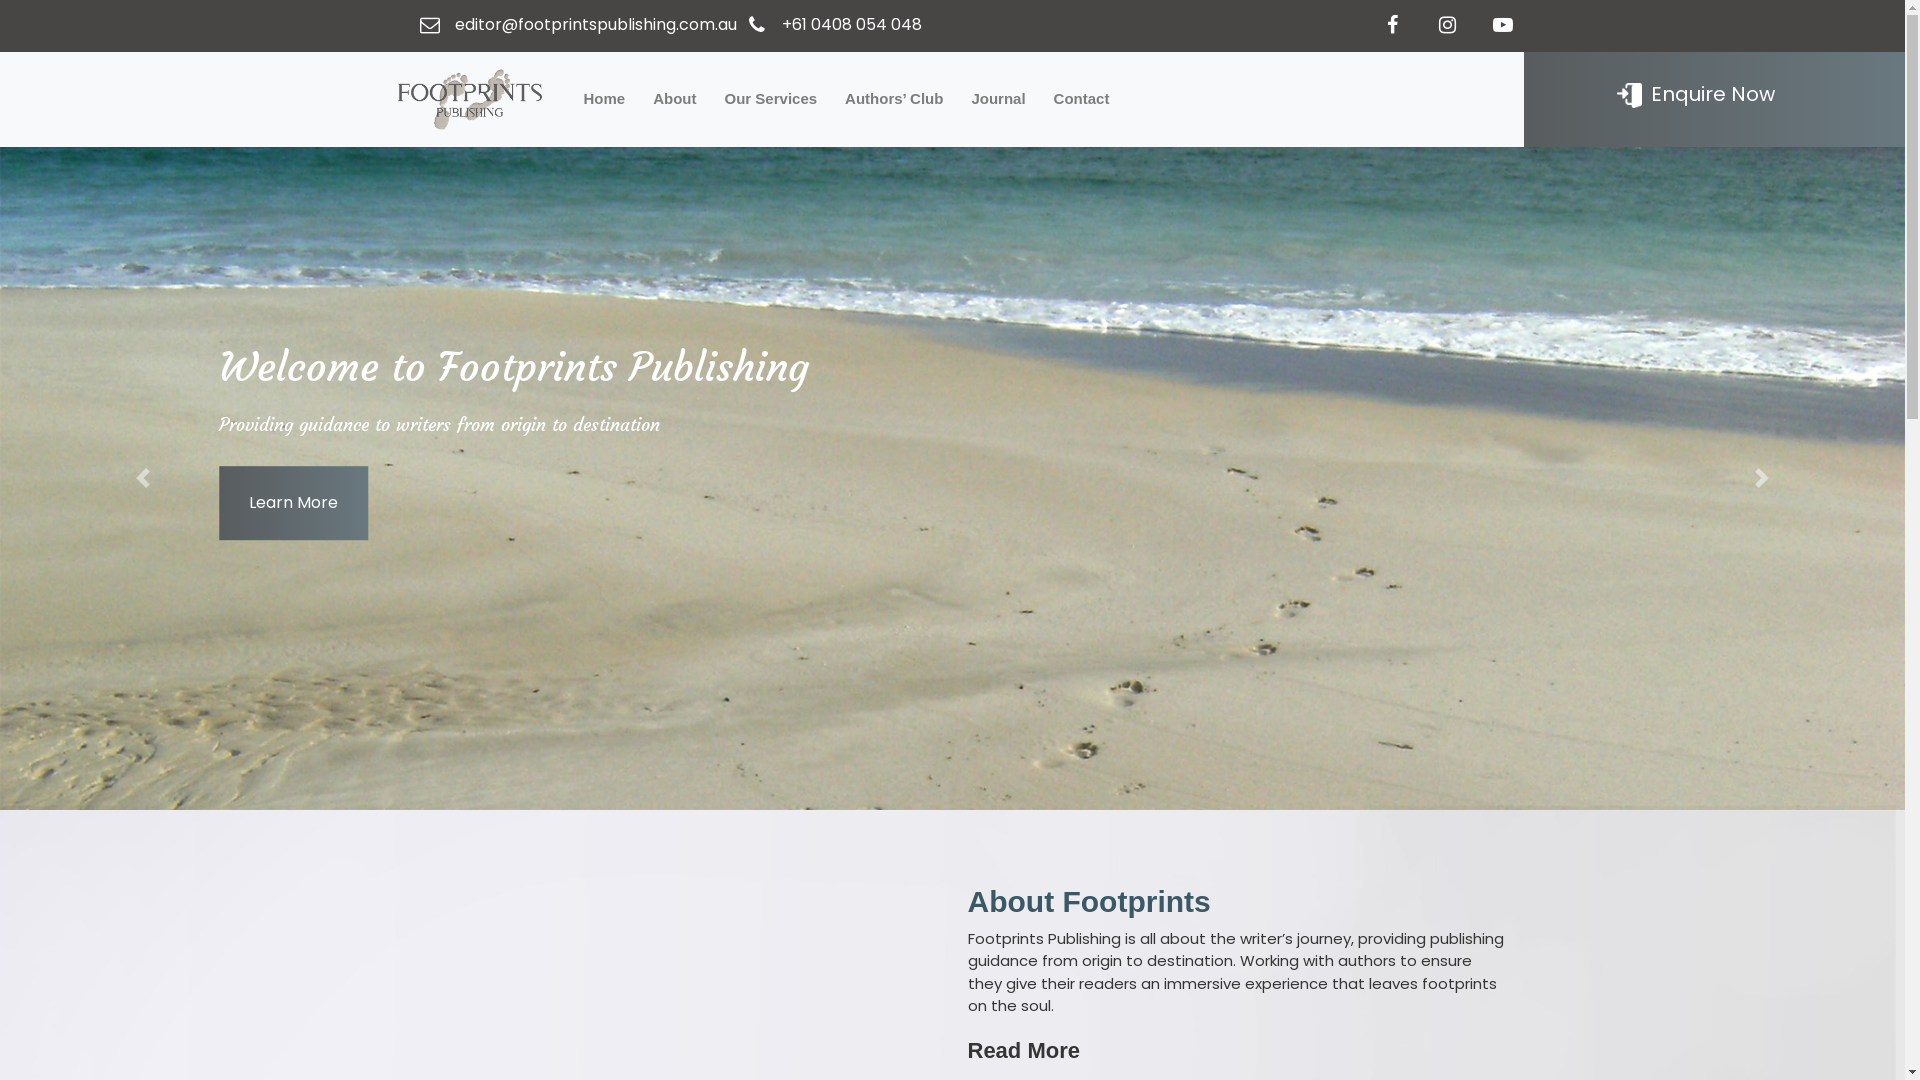  What do you see at coordinates (674, 100) in the screenshot?
I see `About` at bounding box center [674, 100].